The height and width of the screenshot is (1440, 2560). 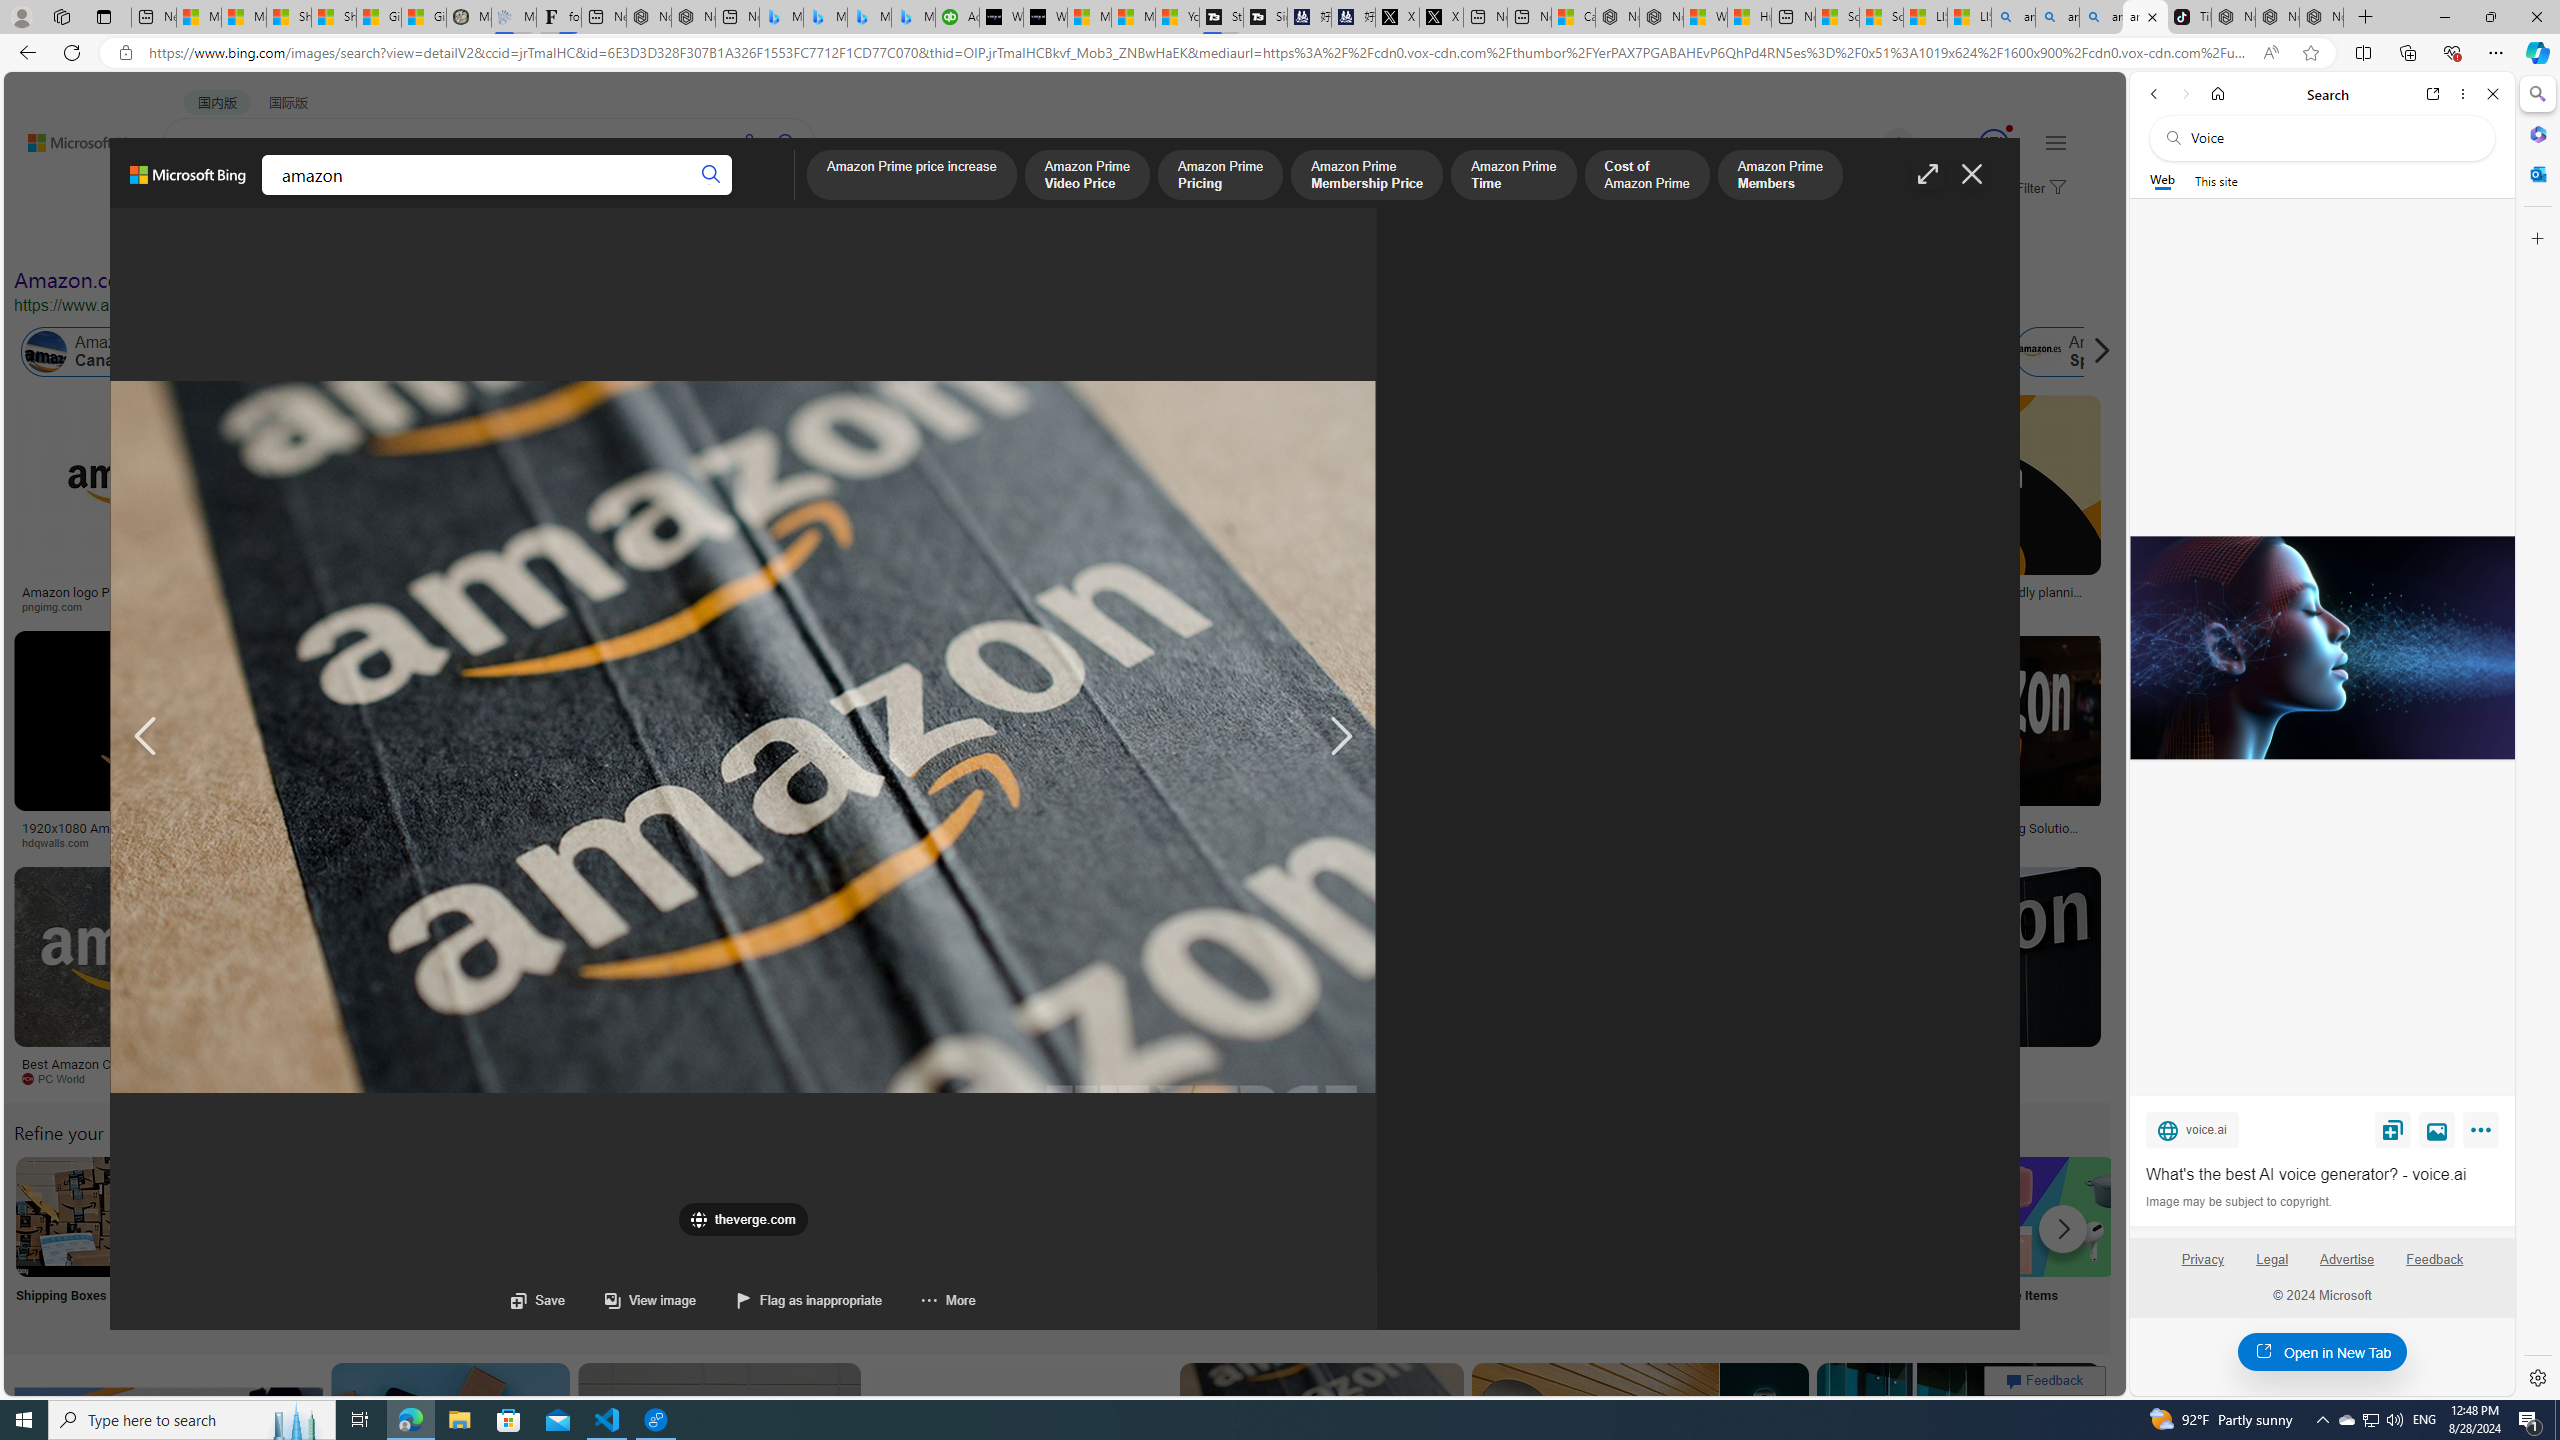 I want to click on Filter, so click(x=2037, y=189).